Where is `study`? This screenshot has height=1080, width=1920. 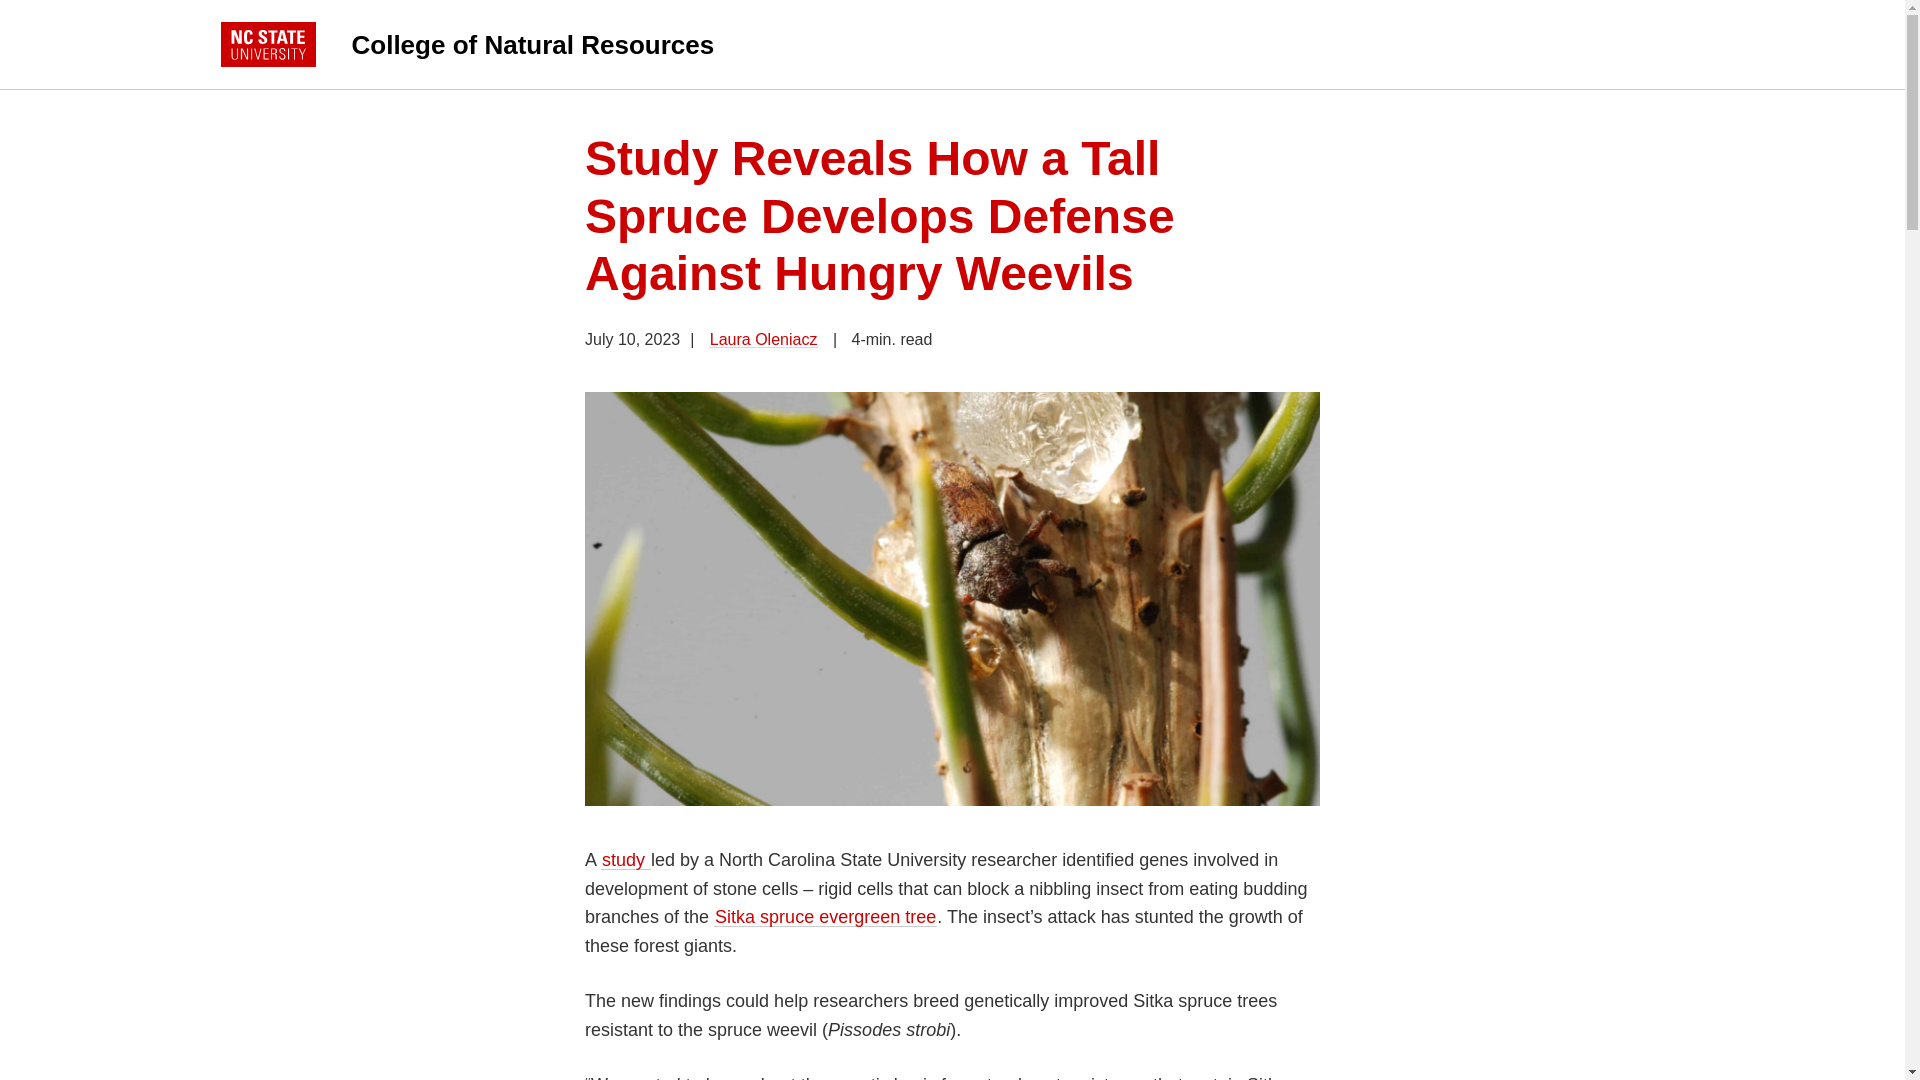 study is located at coordinates (625, 860).